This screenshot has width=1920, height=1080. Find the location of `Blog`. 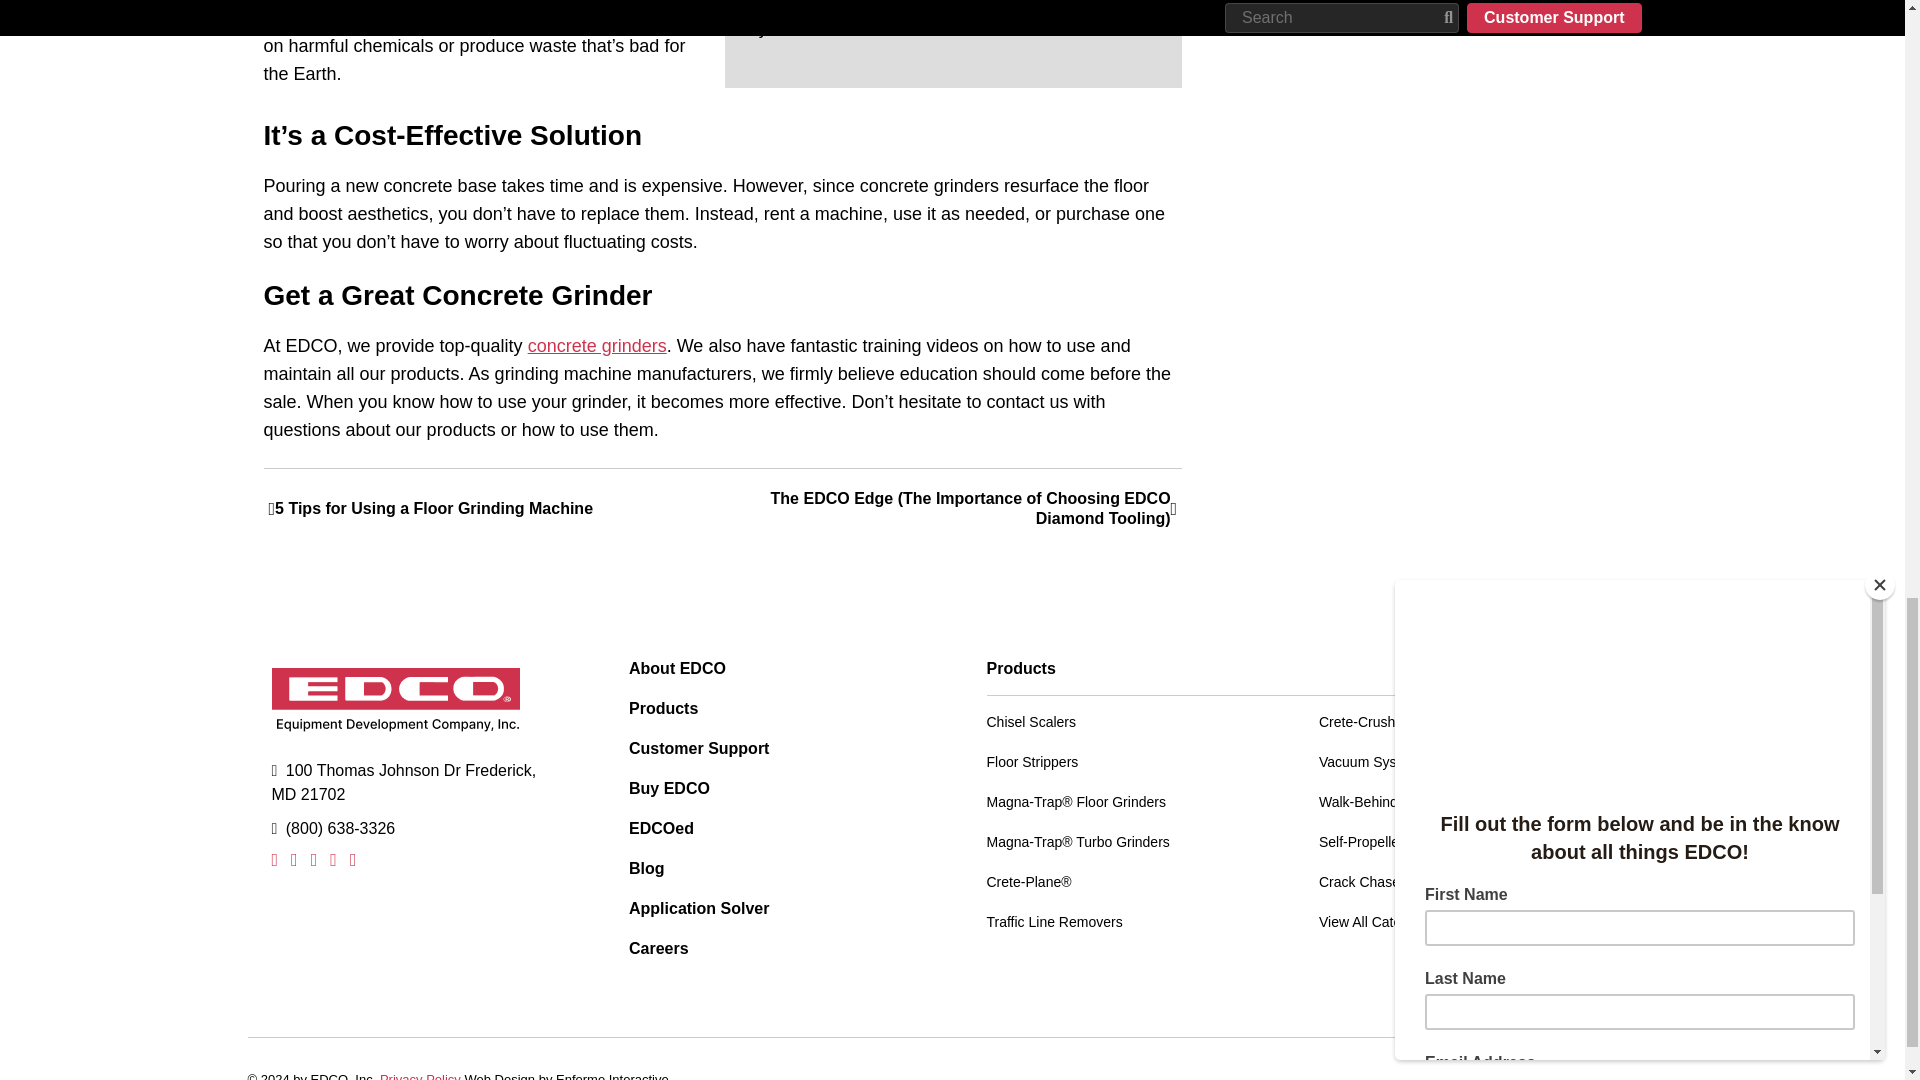

Blog is located at coordinates (774, 868).